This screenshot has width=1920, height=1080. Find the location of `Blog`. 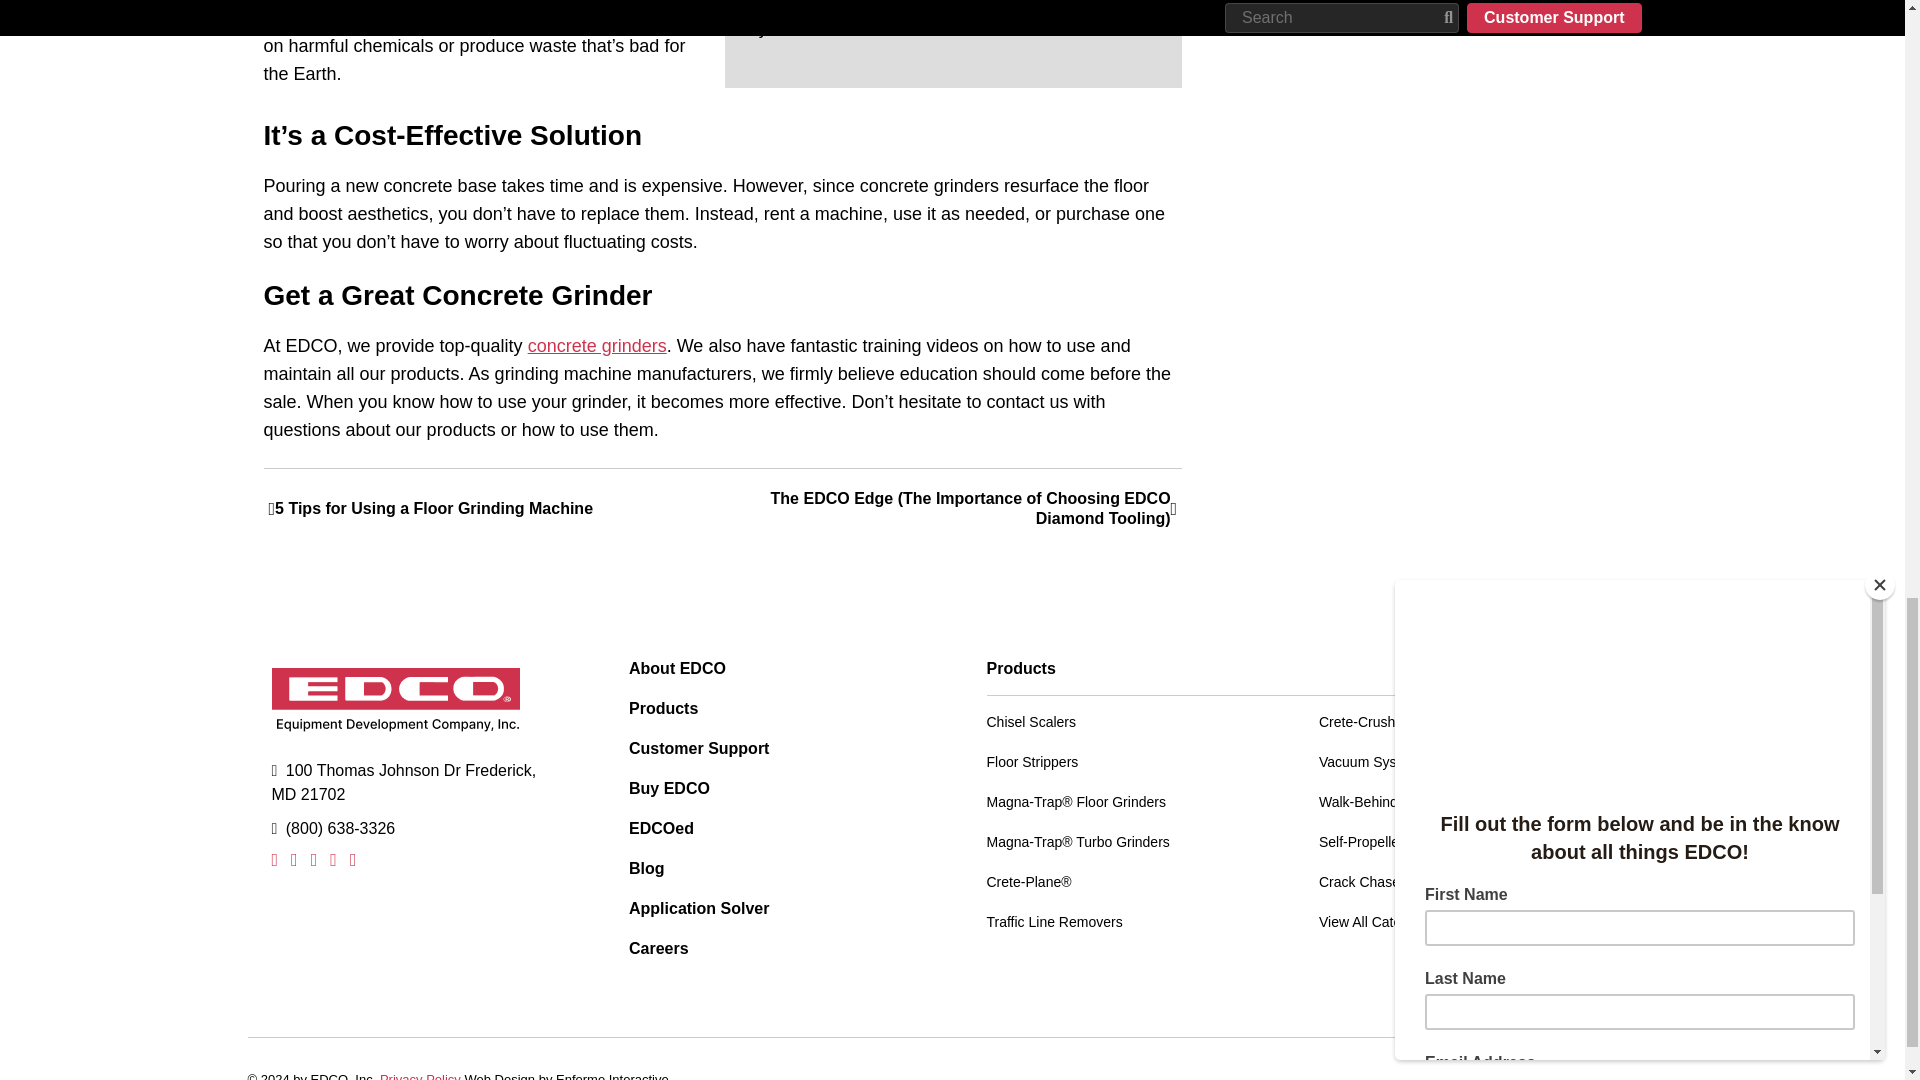

Blog is located at coordinates (774, 868).